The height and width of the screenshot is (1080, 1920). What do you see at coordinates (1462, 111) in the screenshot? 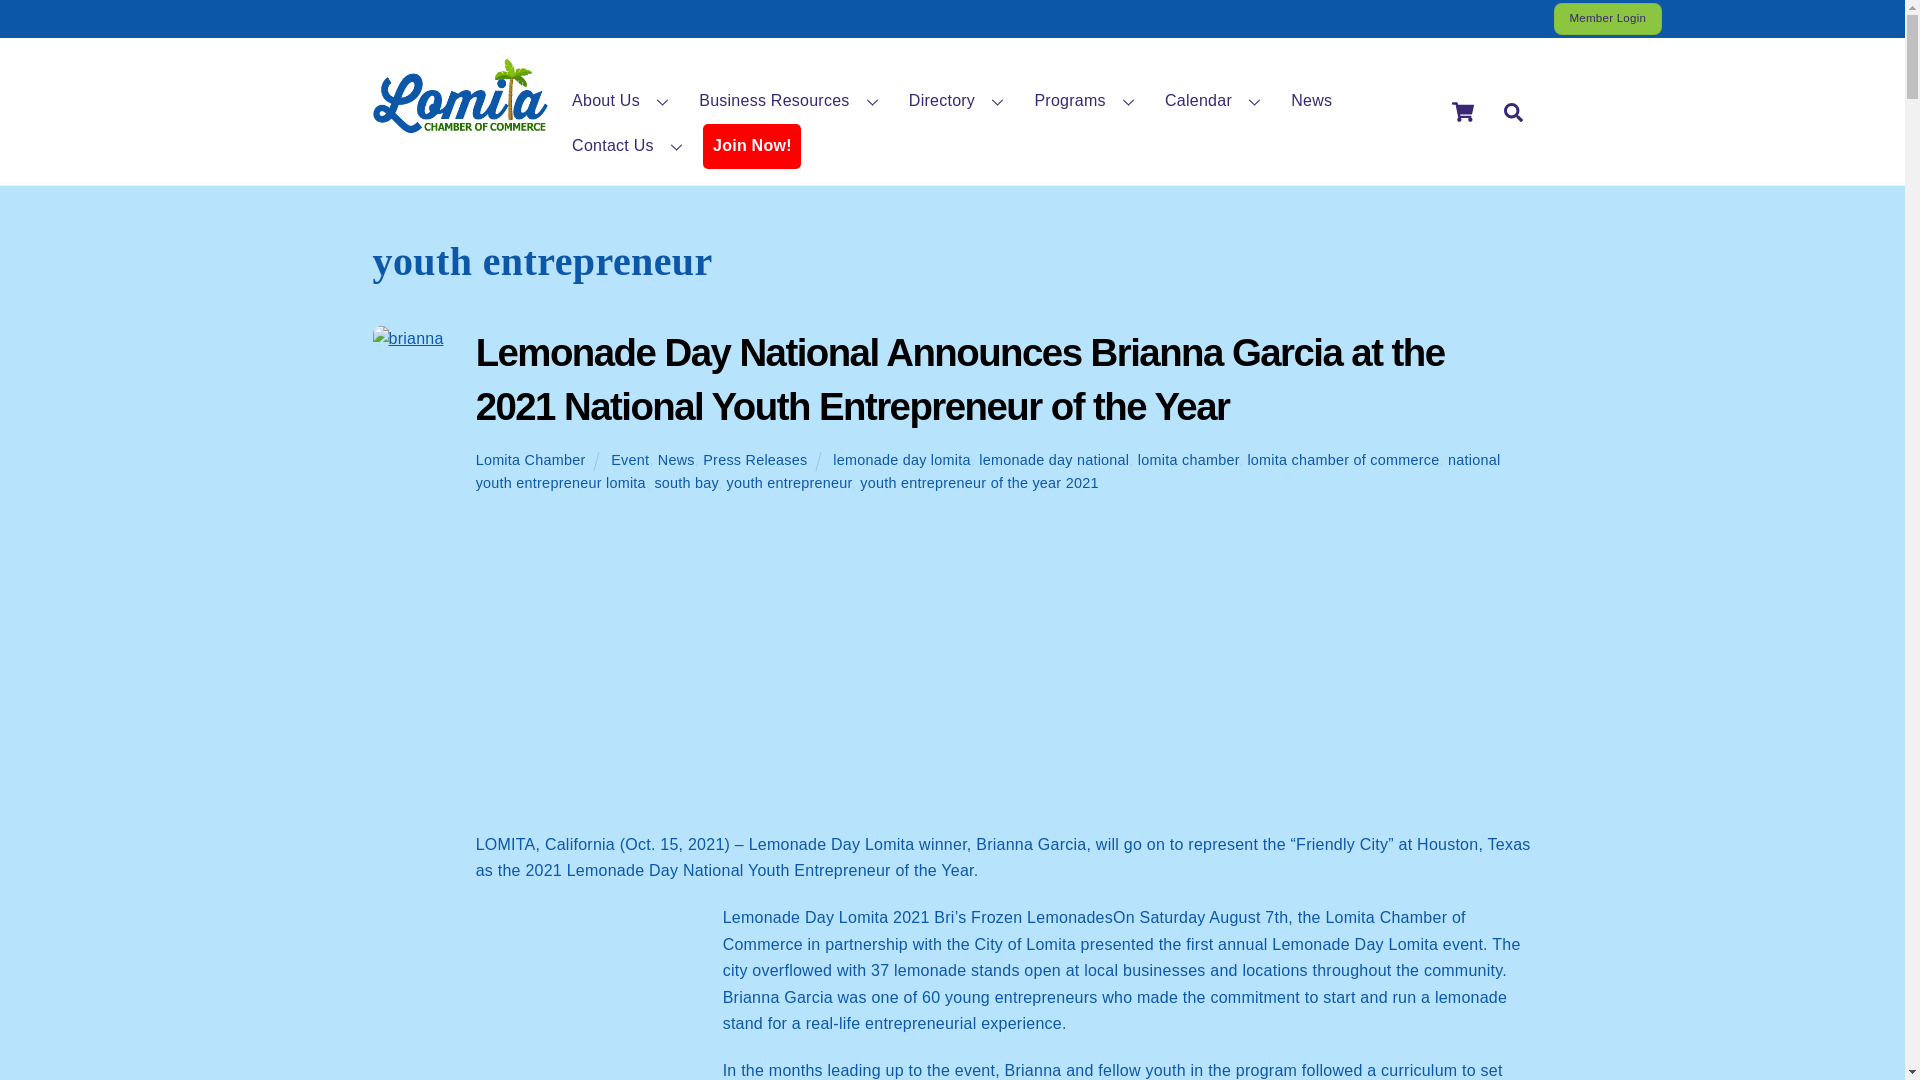
I see `Cart` at bounding box center [1462, 111].